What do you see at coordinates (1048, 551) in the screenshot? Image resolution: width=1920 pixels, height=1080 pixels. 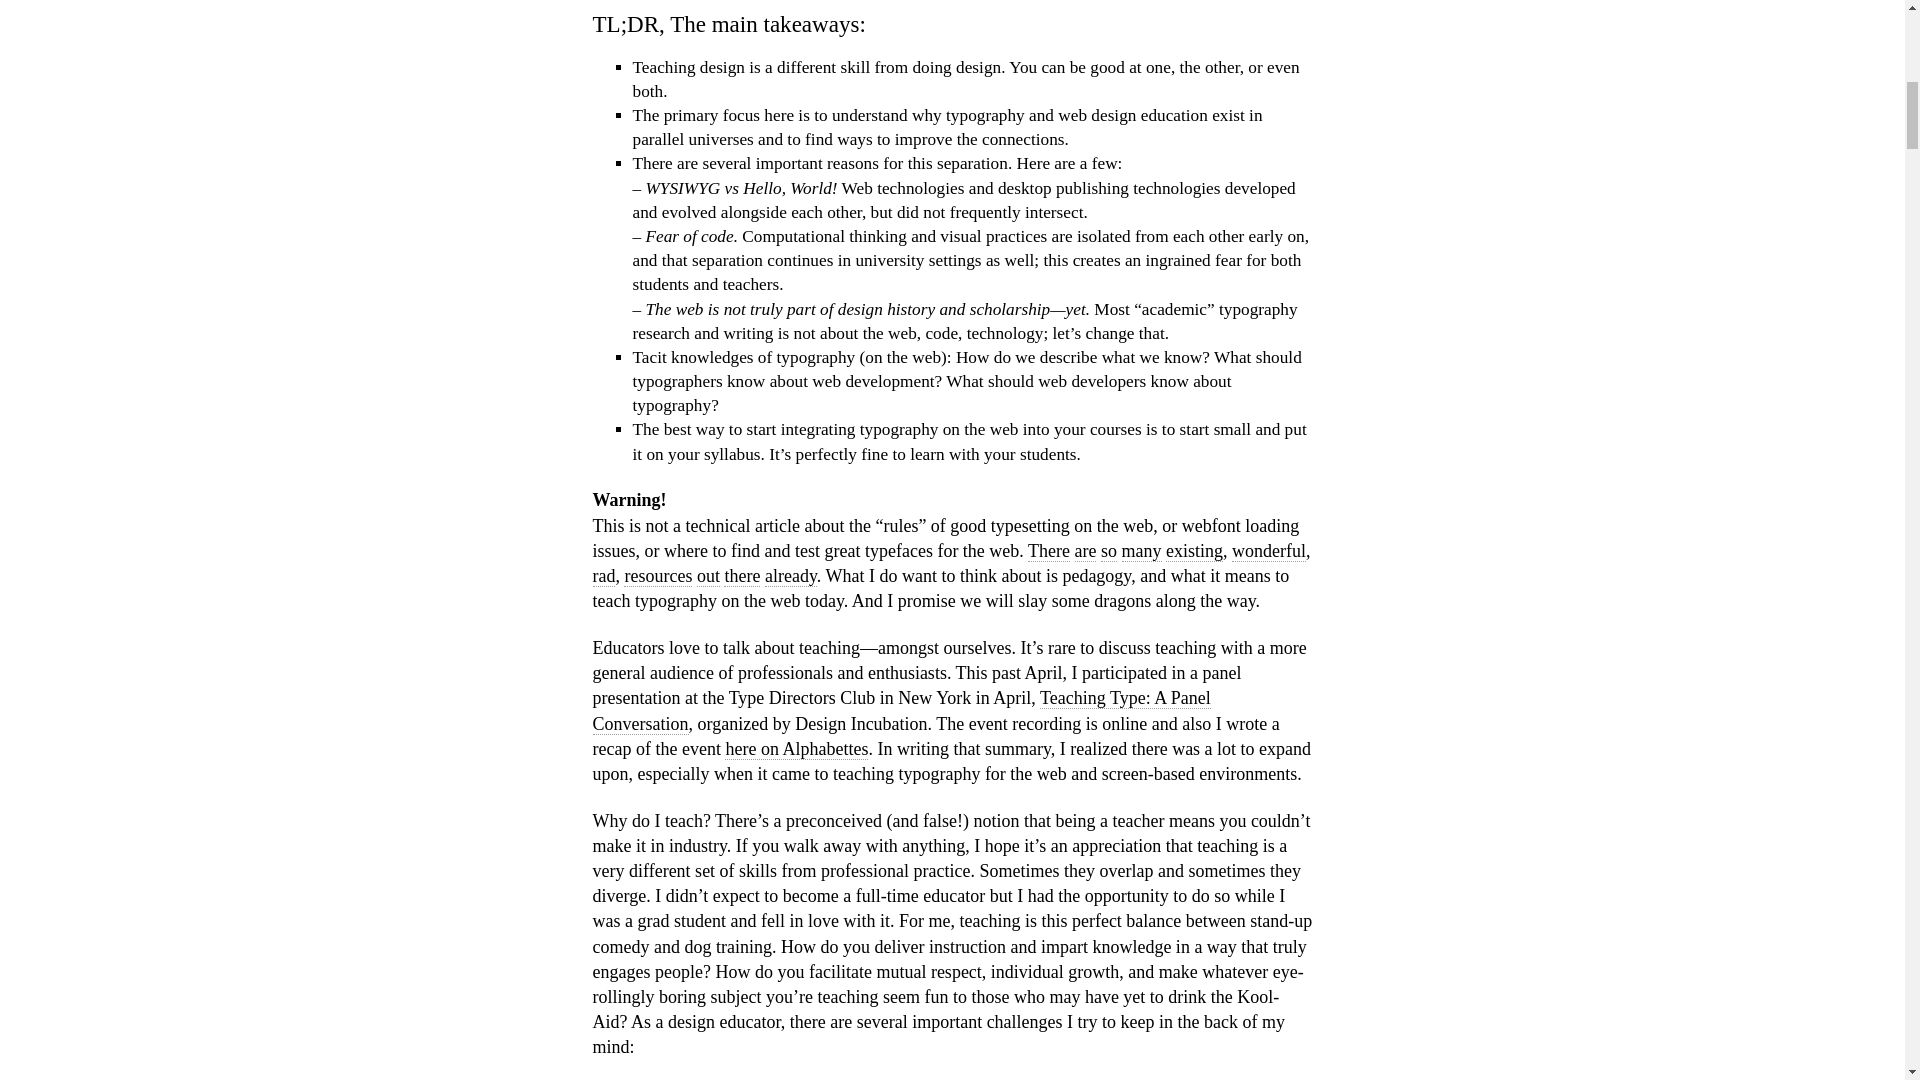 I see `There` at bounding box center [1048, 551].